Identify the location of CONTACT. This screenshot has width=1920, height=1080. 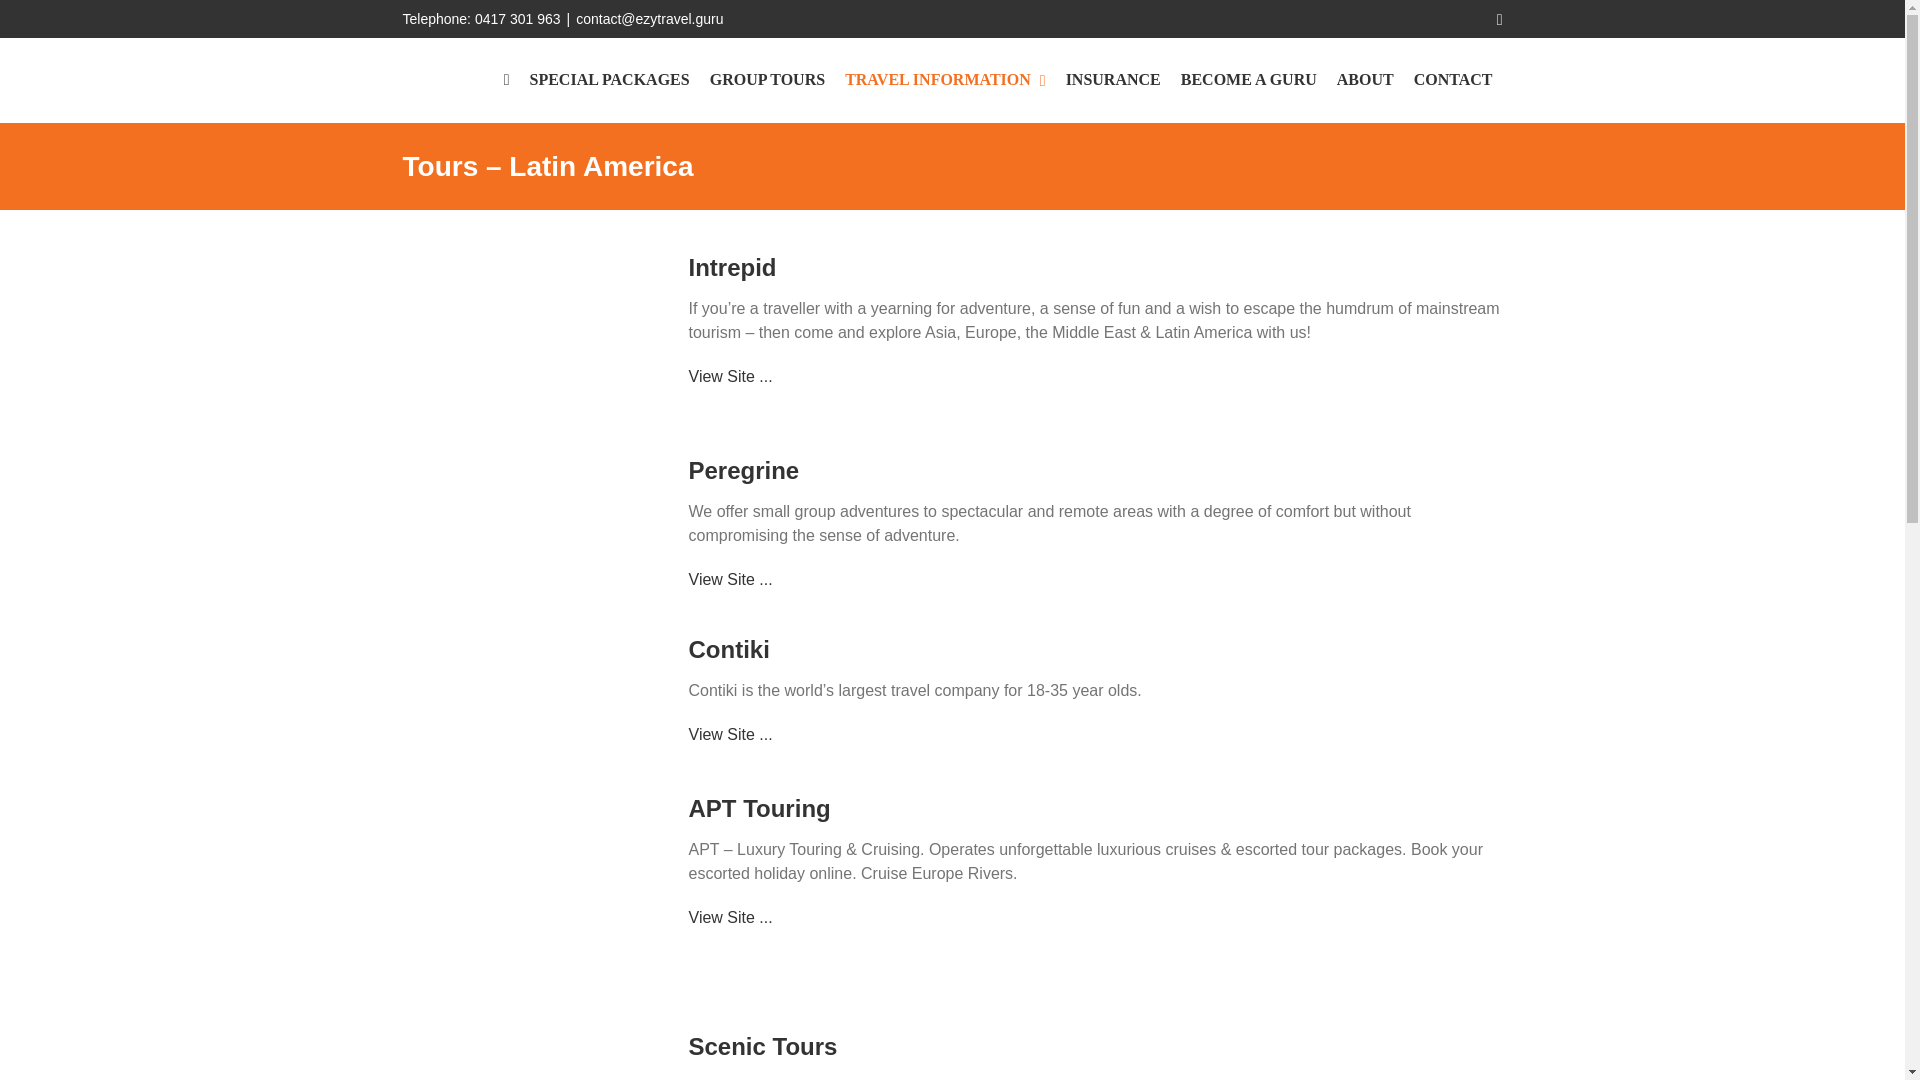
(1453, 80).